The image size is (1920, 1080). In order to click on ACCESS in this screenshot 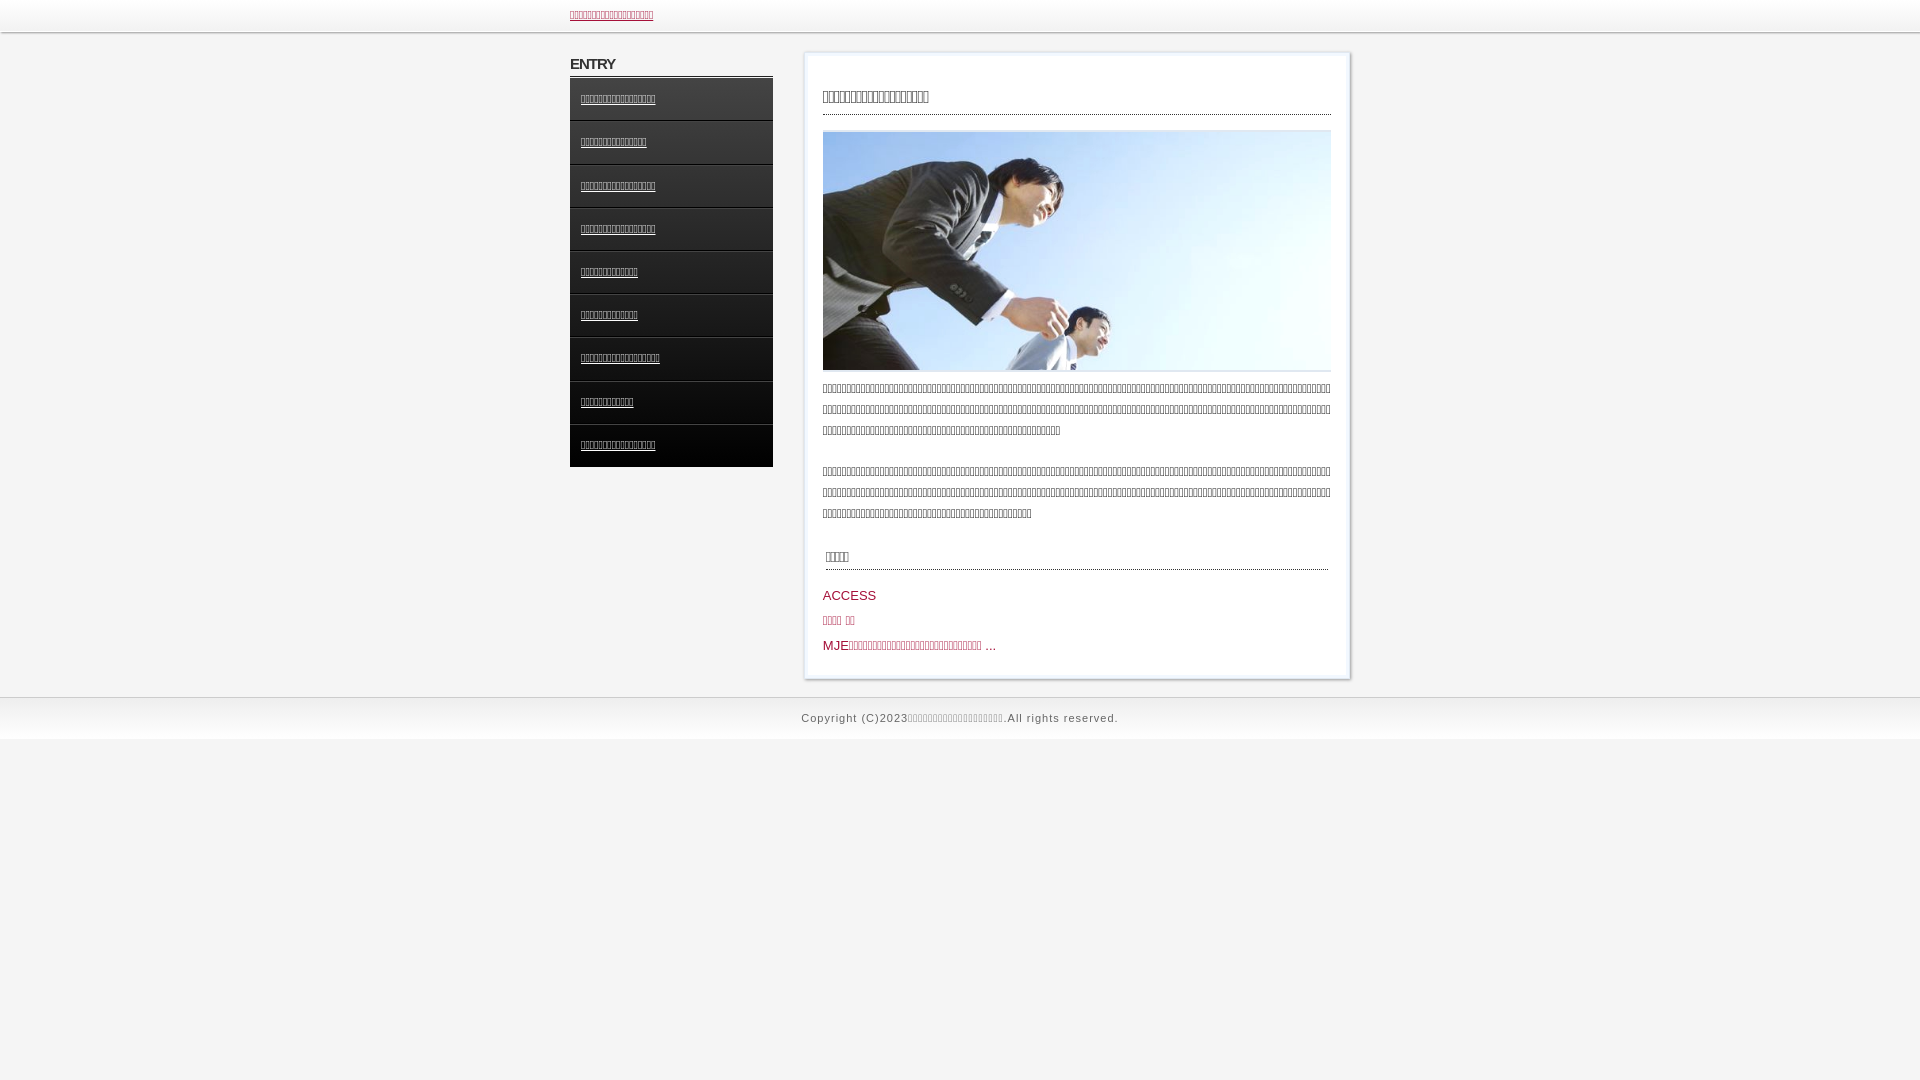, I will do `click(850, 596)`.